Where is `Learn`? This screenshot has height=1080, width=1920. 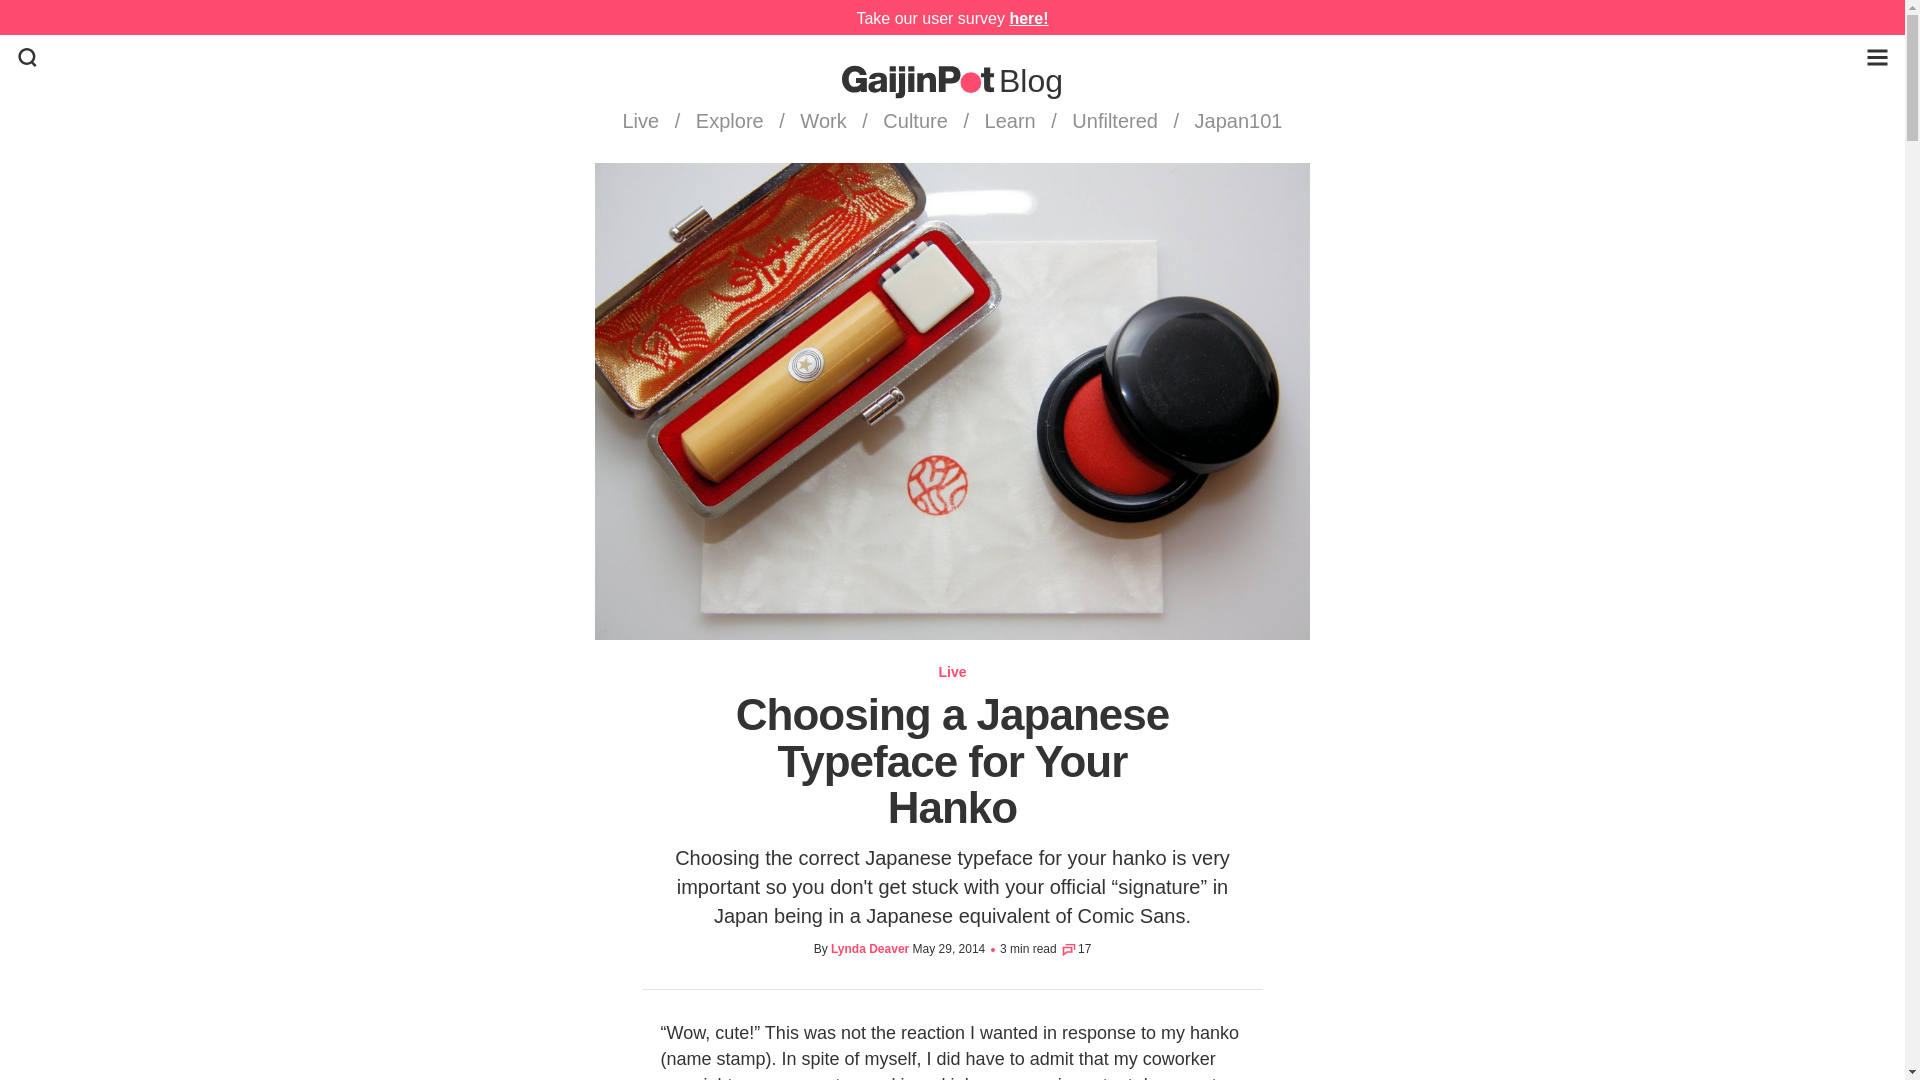 Learn is located at coordinates (1010, 120).